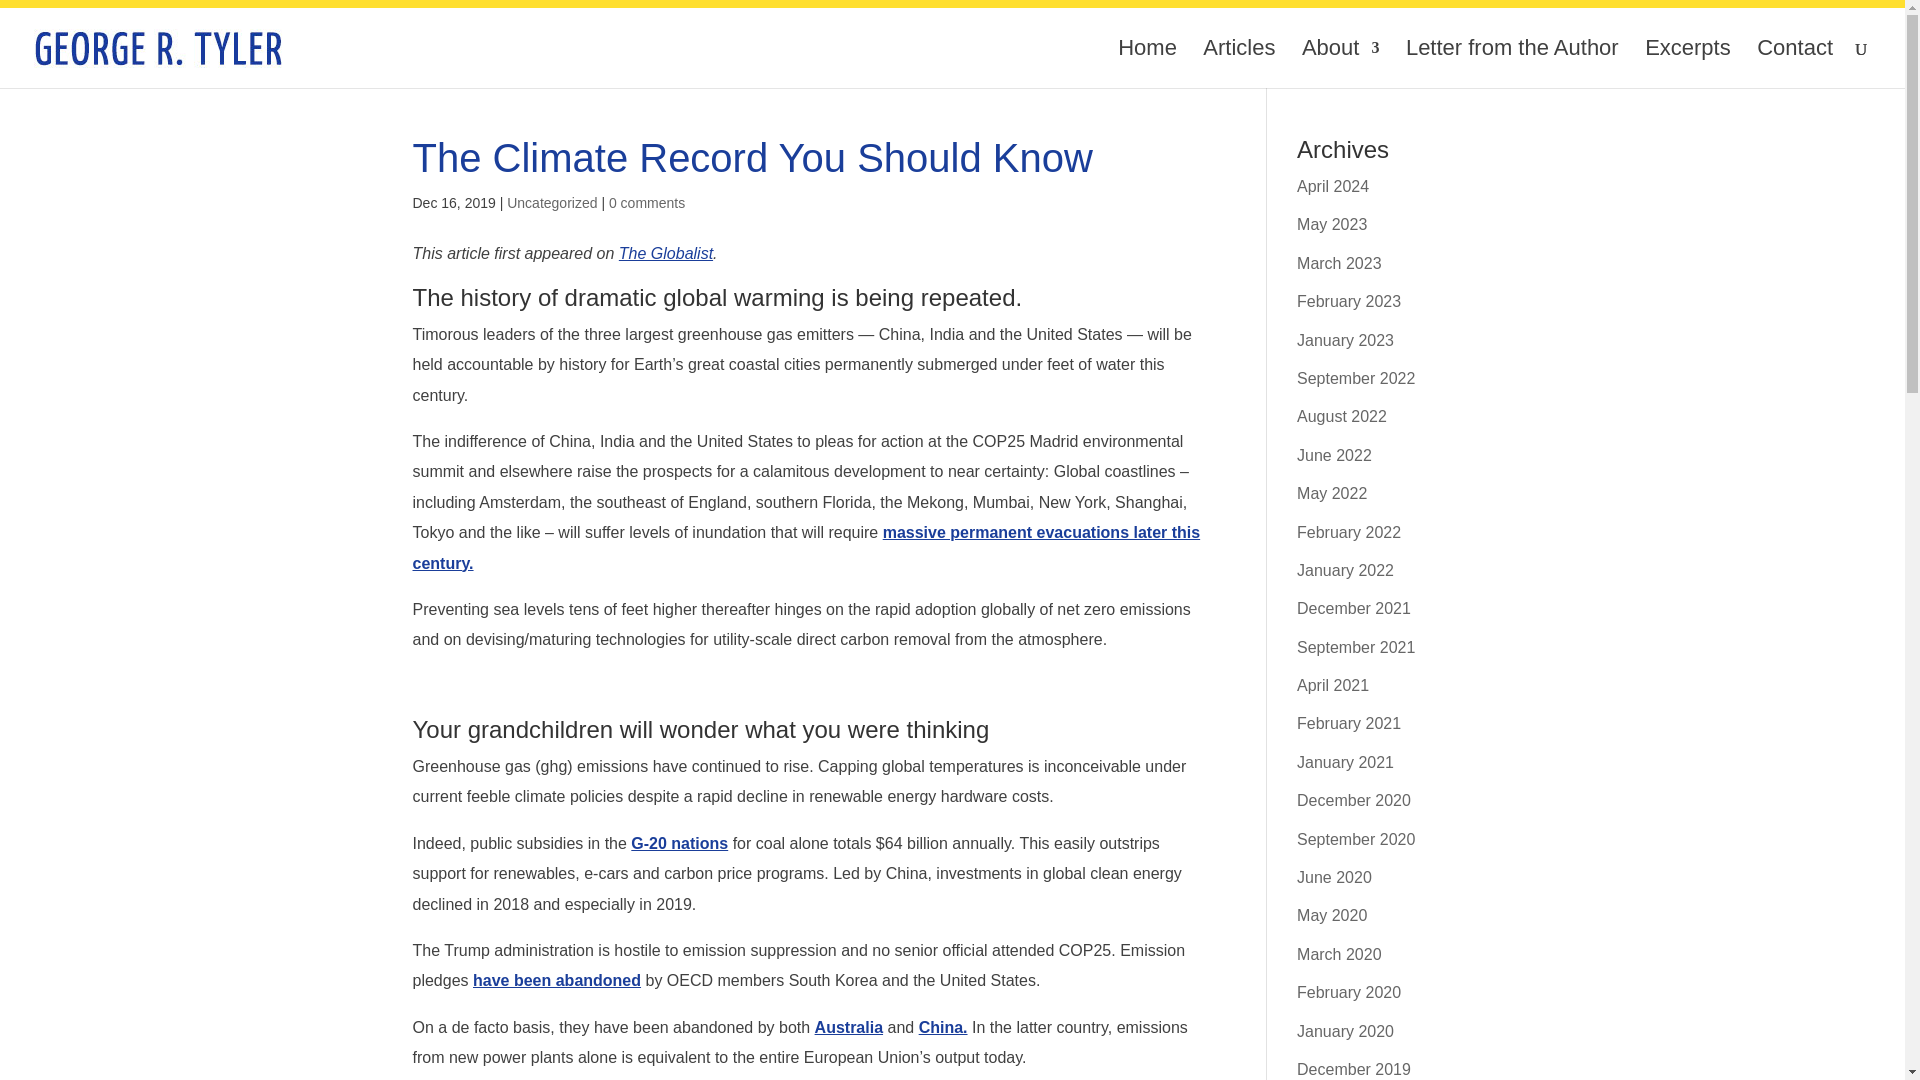 This screenshot has height=1080, width=1920. I want to click on have been abandoned, so click(556, 980).